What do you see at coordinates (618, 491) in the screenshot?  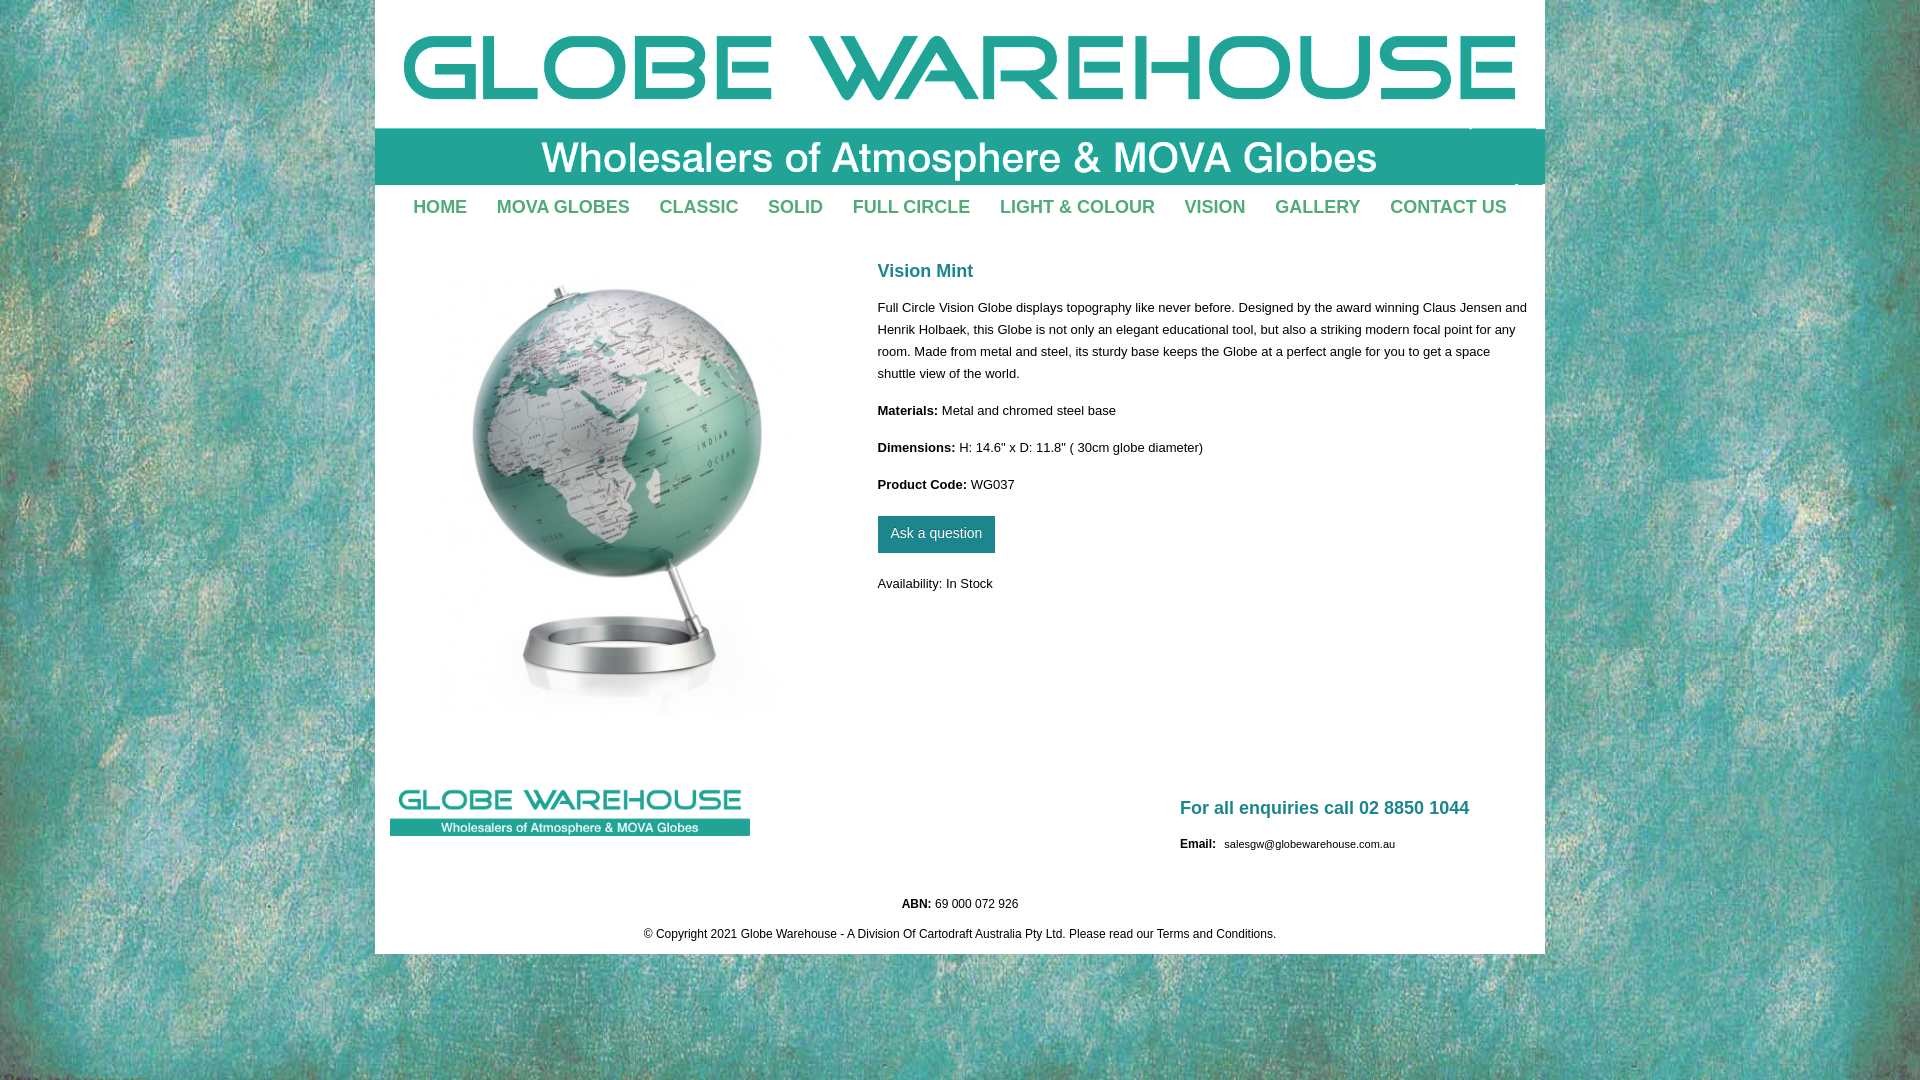 I see `Vision Mint` at bounding box center [618, 491].